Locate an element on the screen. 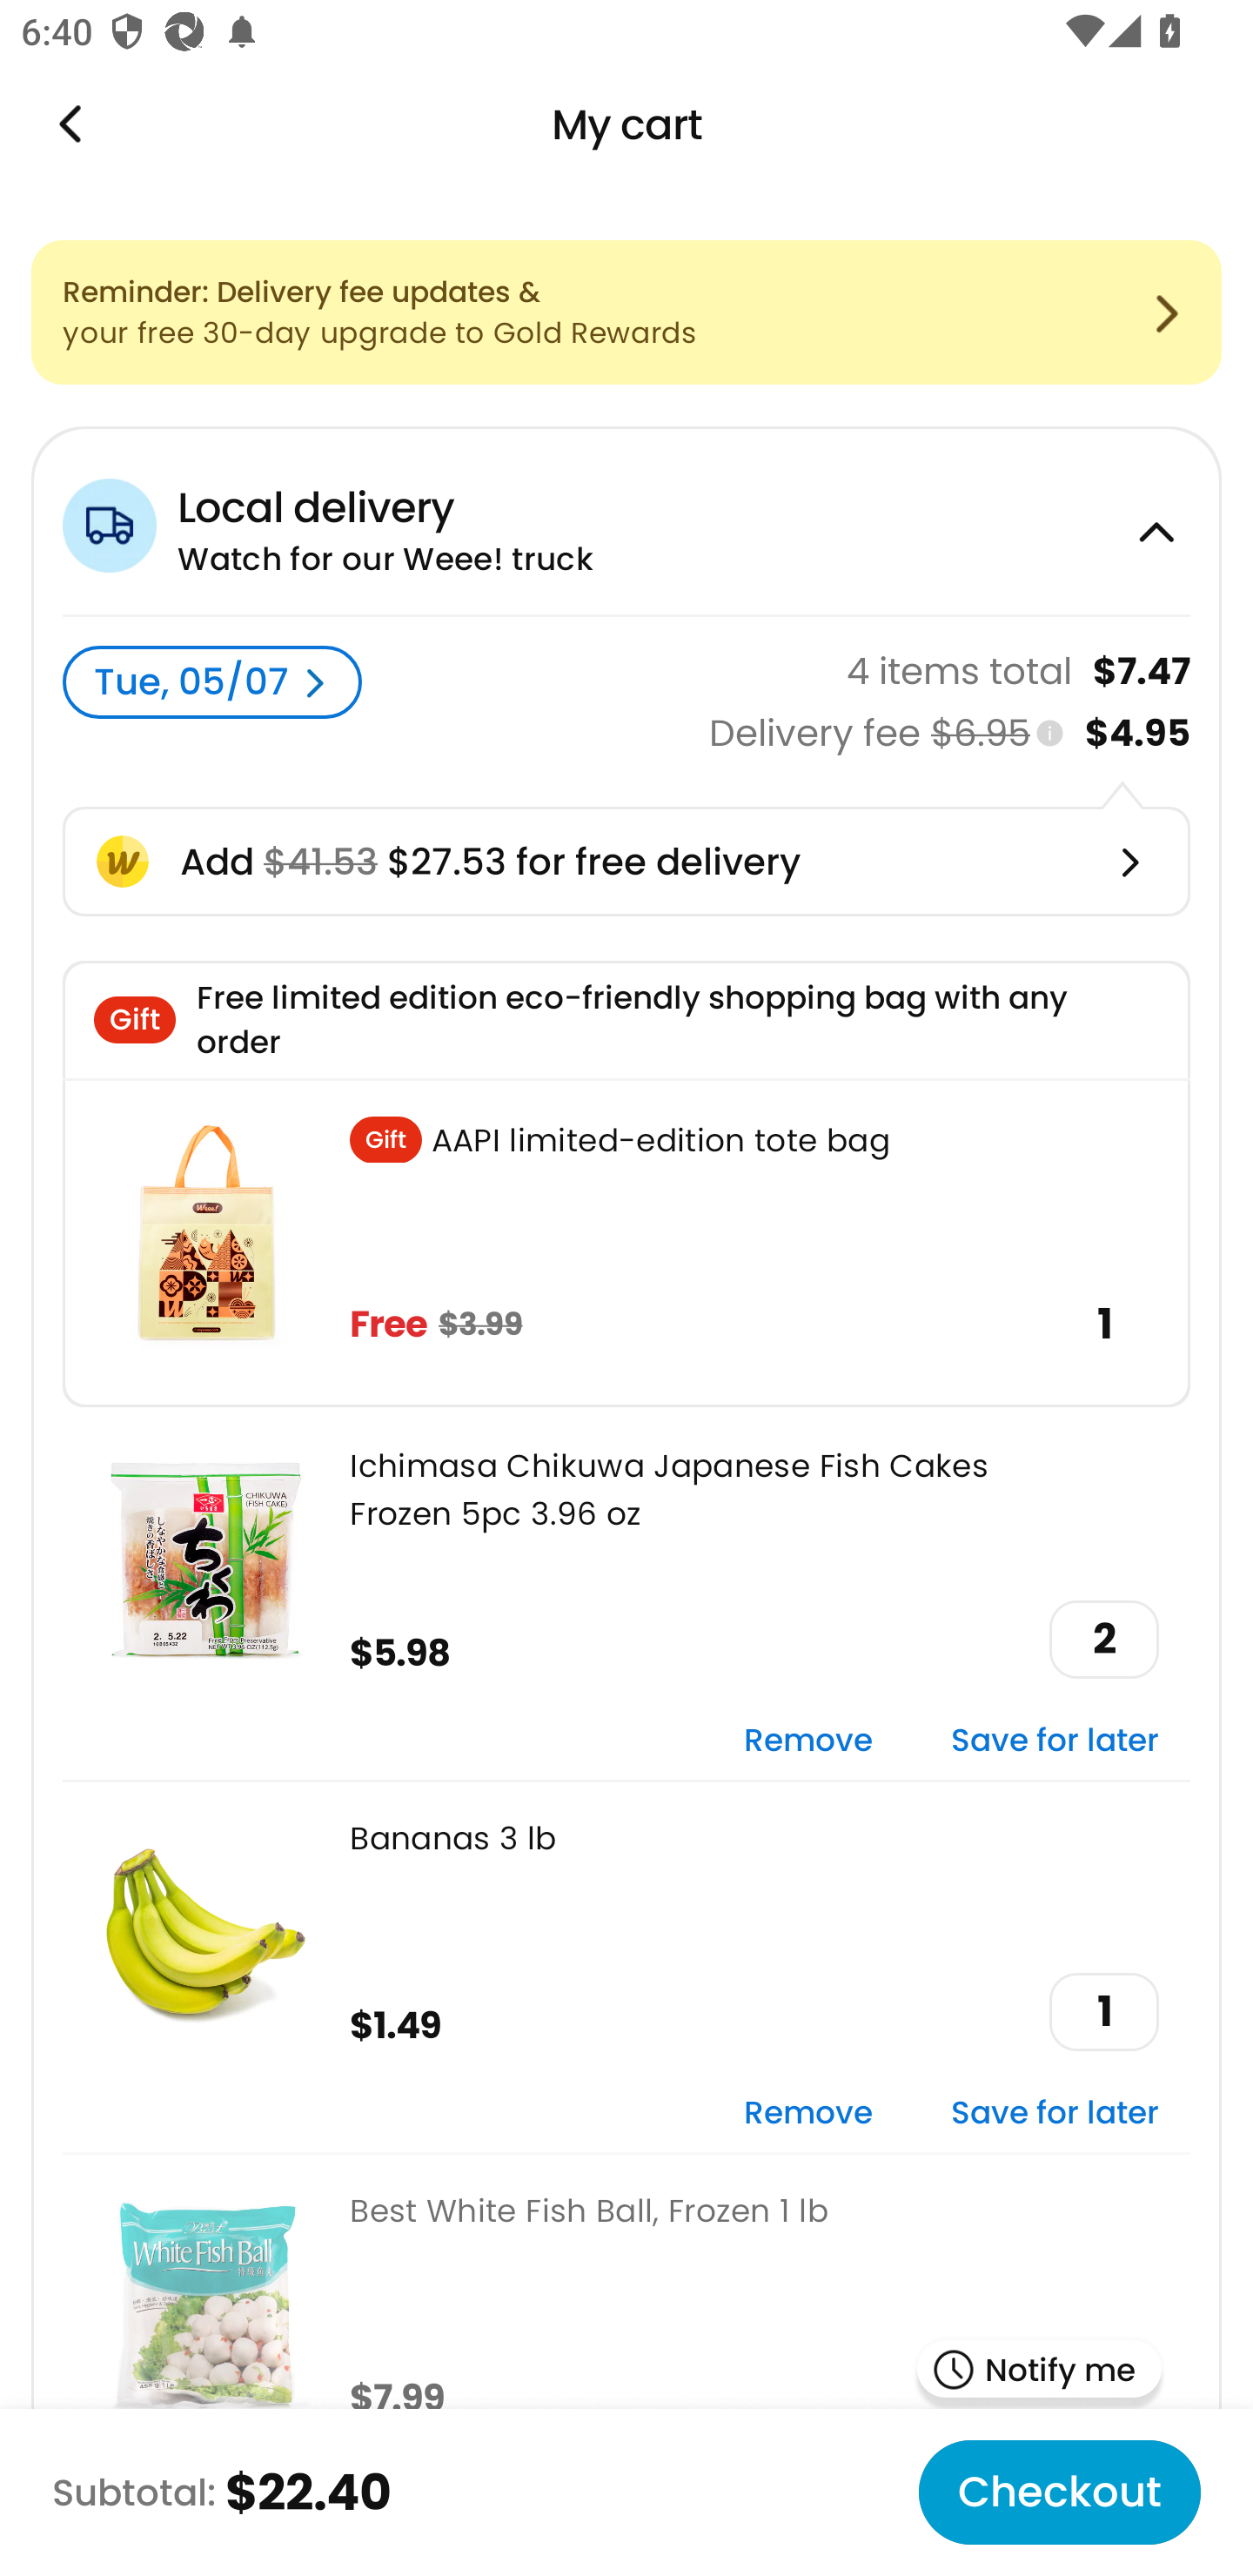 Image resolution: width=1253 pixels, height=2576 pixels. Remove is located at coordinates (807, 2113).